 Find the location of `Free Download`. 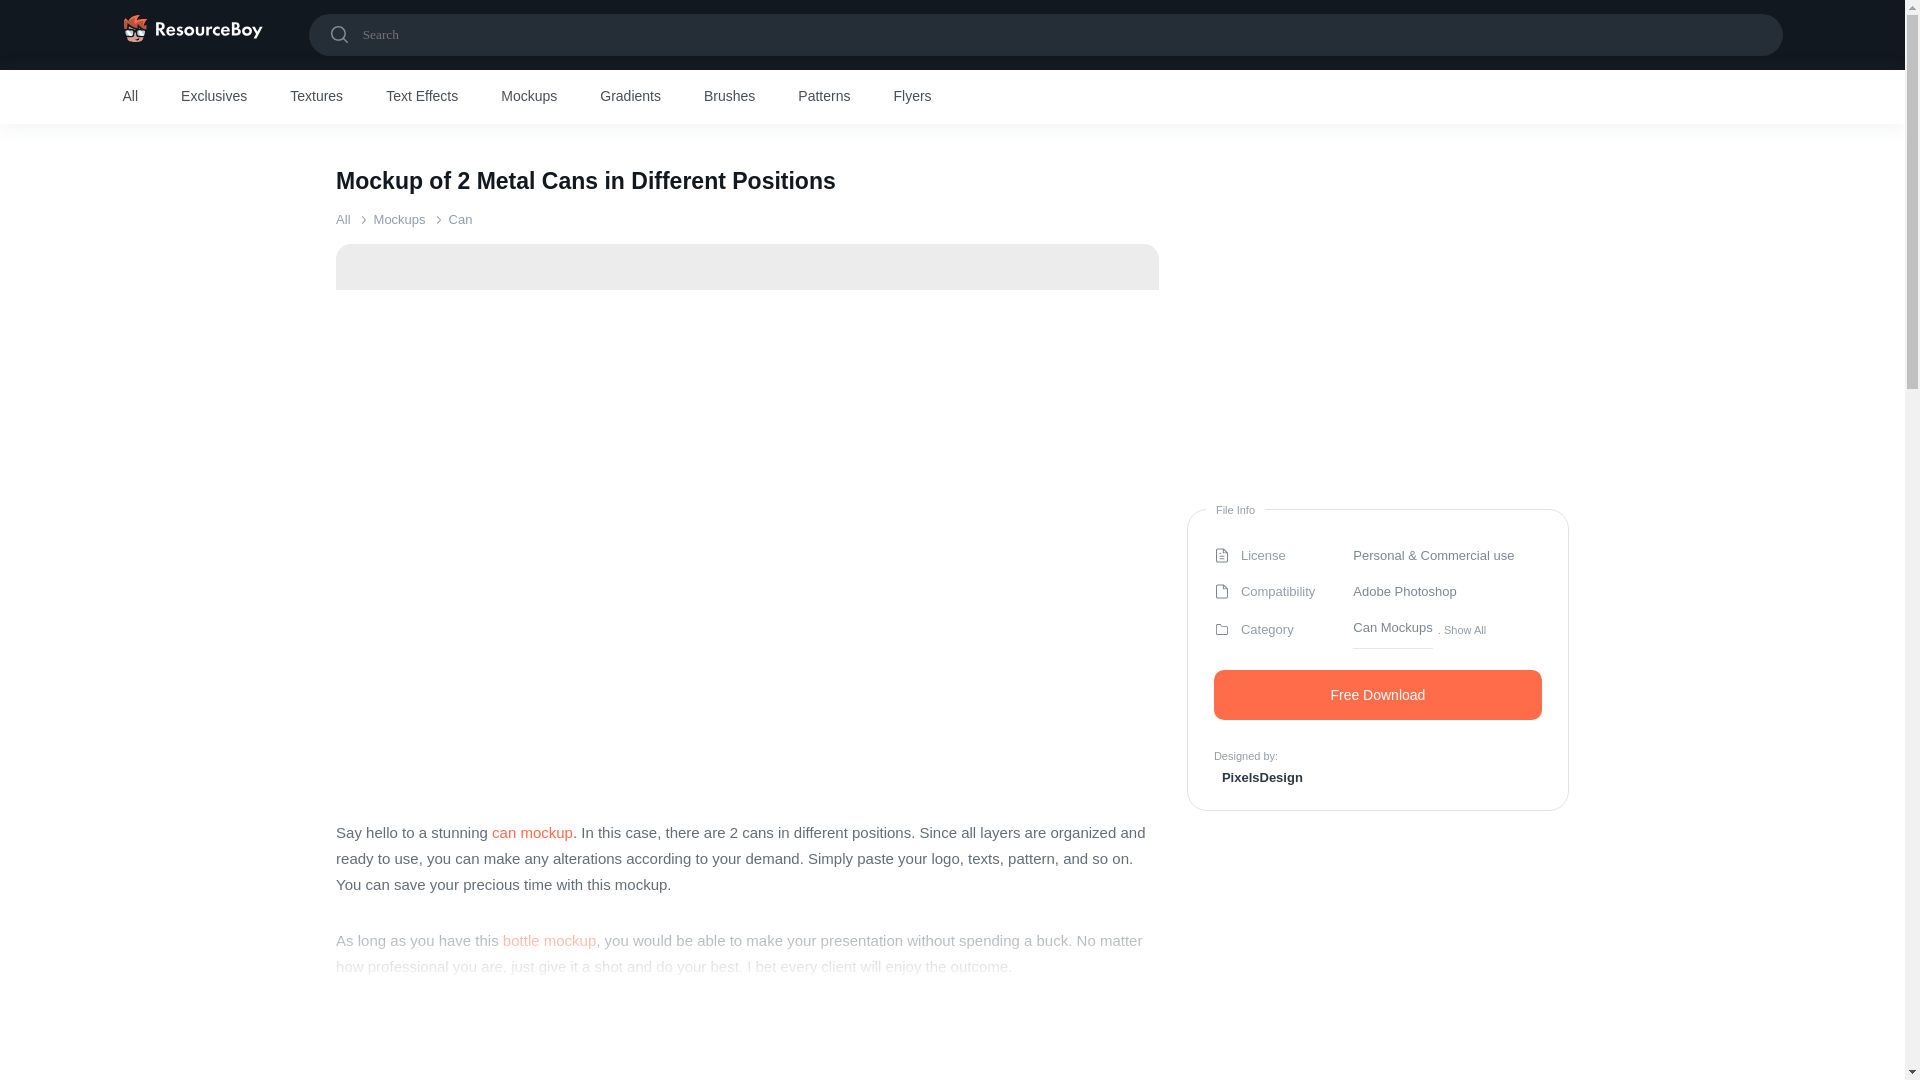

Free Download is located at coordinates (1377, 694).